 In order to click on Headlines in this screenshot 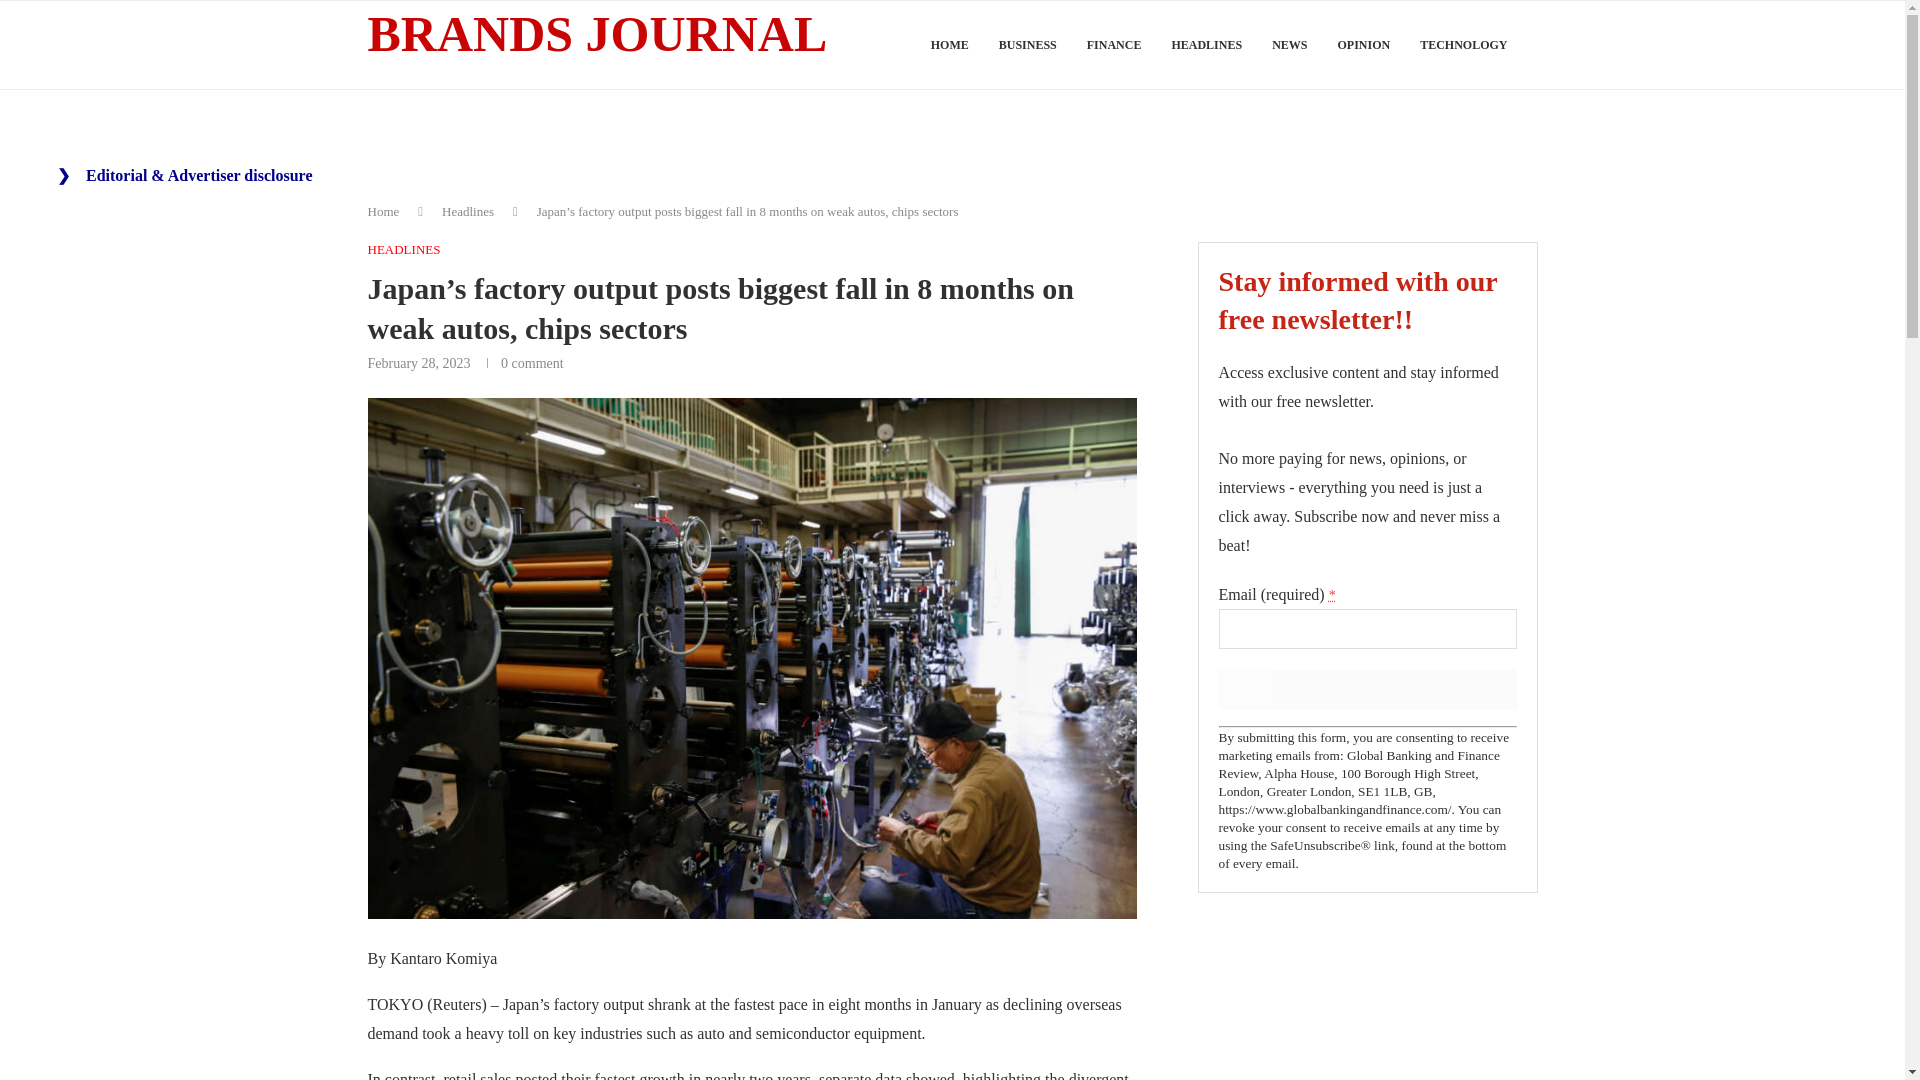, I will do `click(467, 212)`.